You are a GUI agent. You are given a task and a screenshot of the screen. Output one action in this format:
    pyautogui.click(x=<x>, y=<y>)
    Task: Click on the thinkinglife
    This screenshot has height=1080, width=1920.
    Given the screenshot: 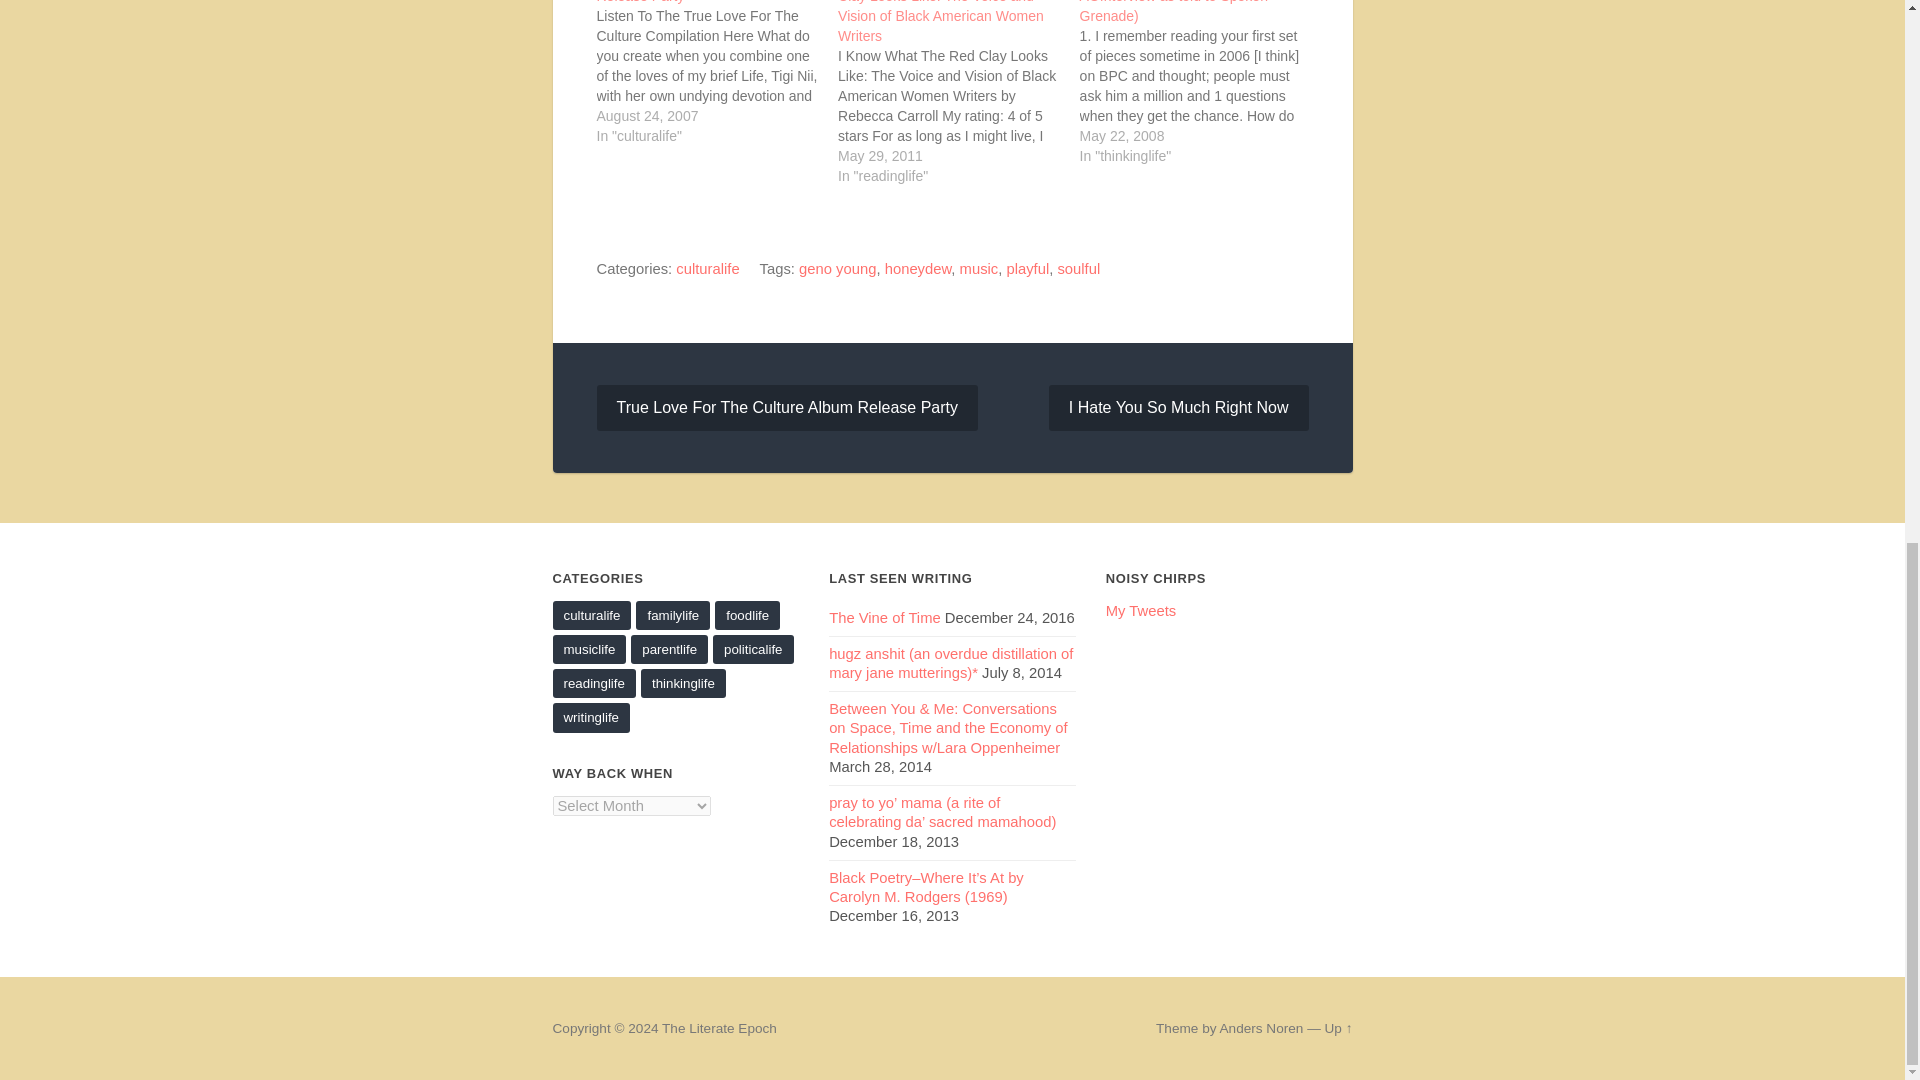 What is the action you would take?
    pyautogui.click(x=683, y=682)
    